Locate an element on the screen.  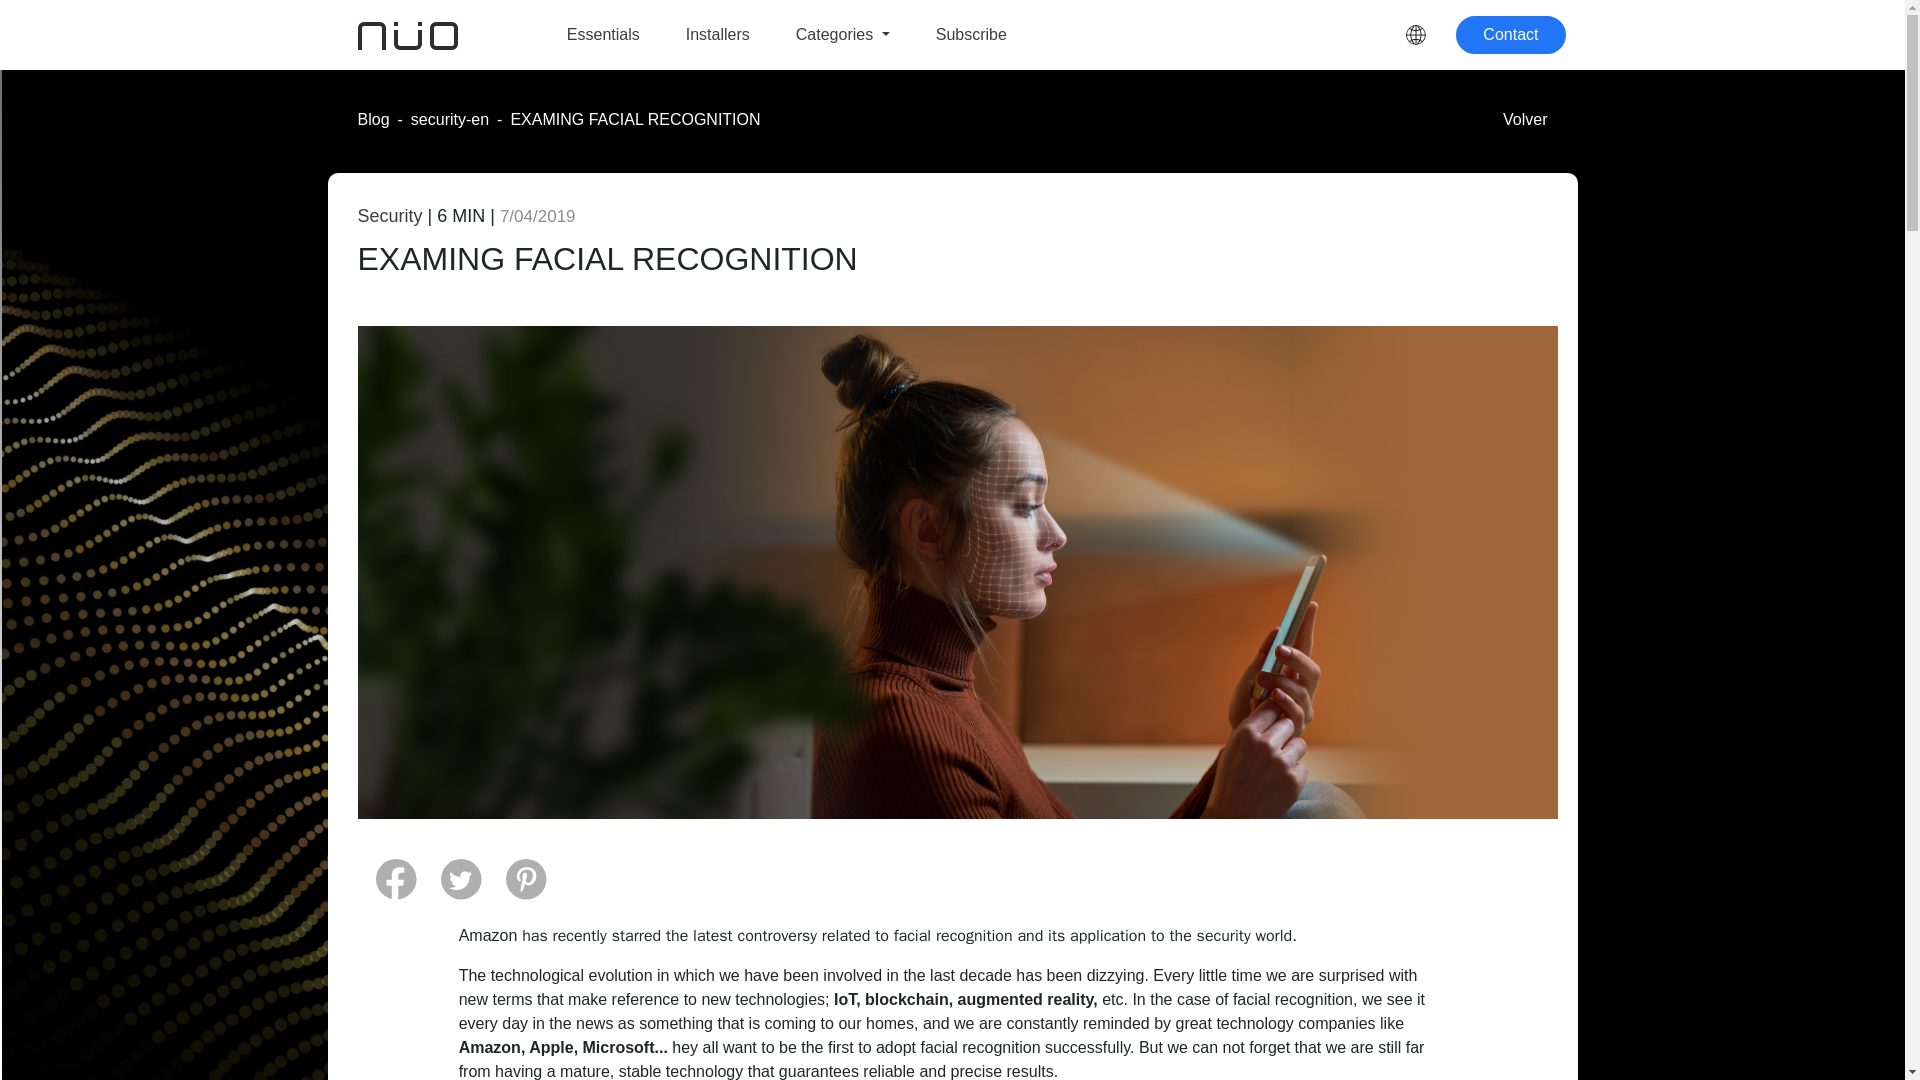
Blog is located at coordinates (373, 120).